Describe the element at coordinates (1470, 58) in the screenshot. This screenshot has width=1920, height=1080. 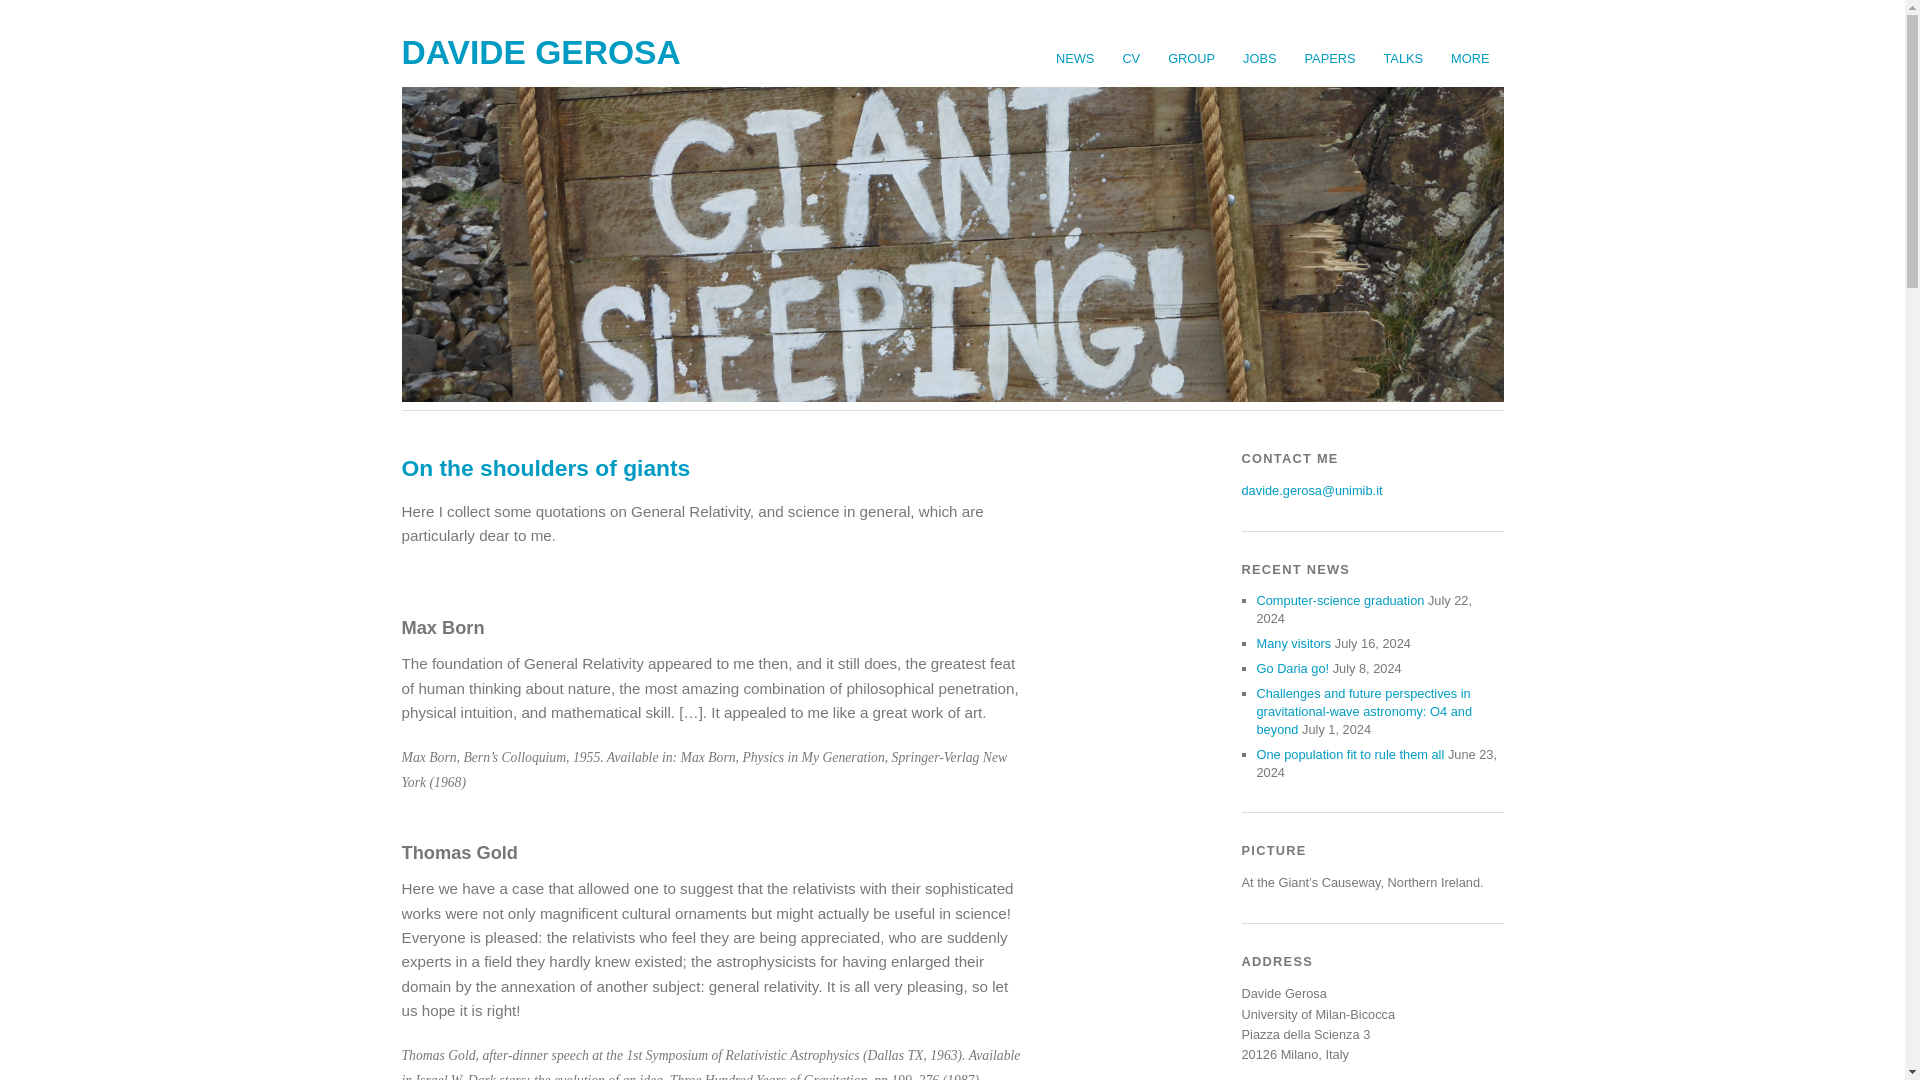
I see `MORE` at that location.